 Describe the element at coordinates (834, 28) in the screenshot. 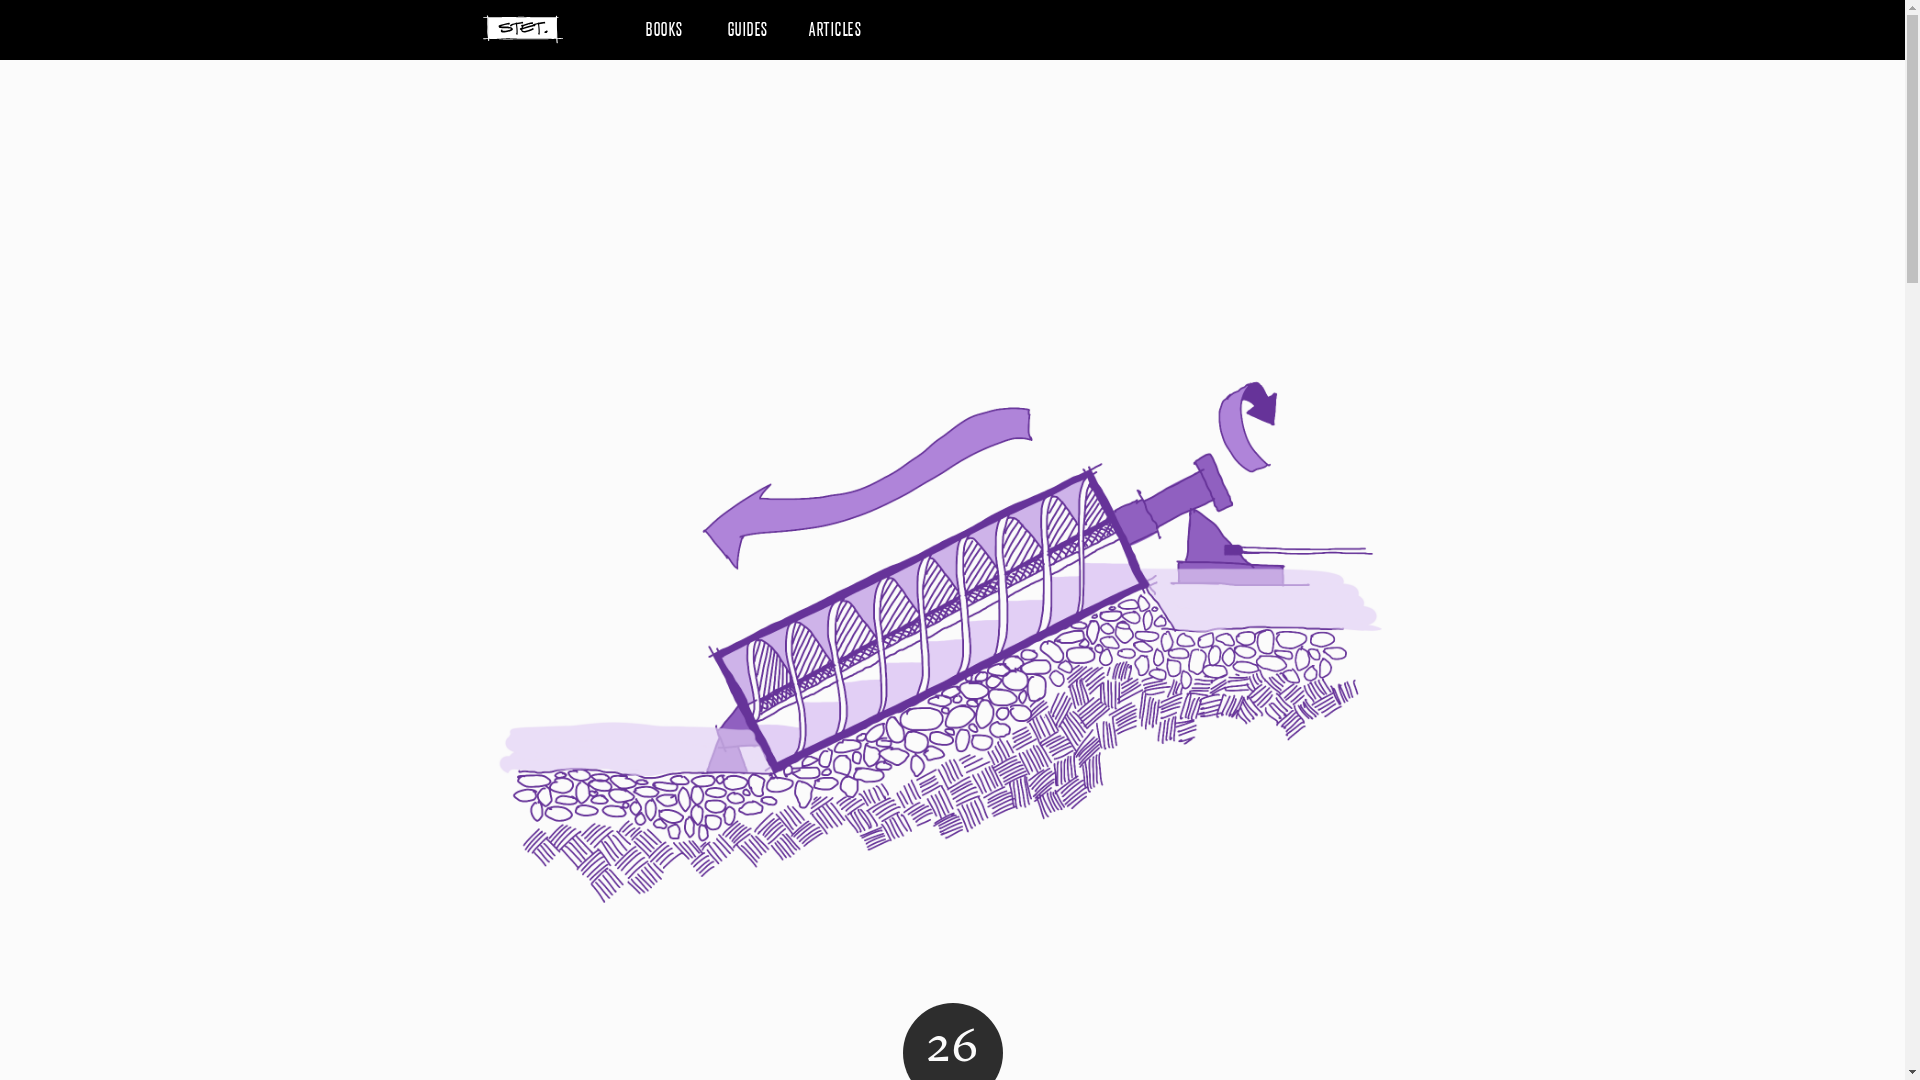

I see `ARTICLES` at that location.